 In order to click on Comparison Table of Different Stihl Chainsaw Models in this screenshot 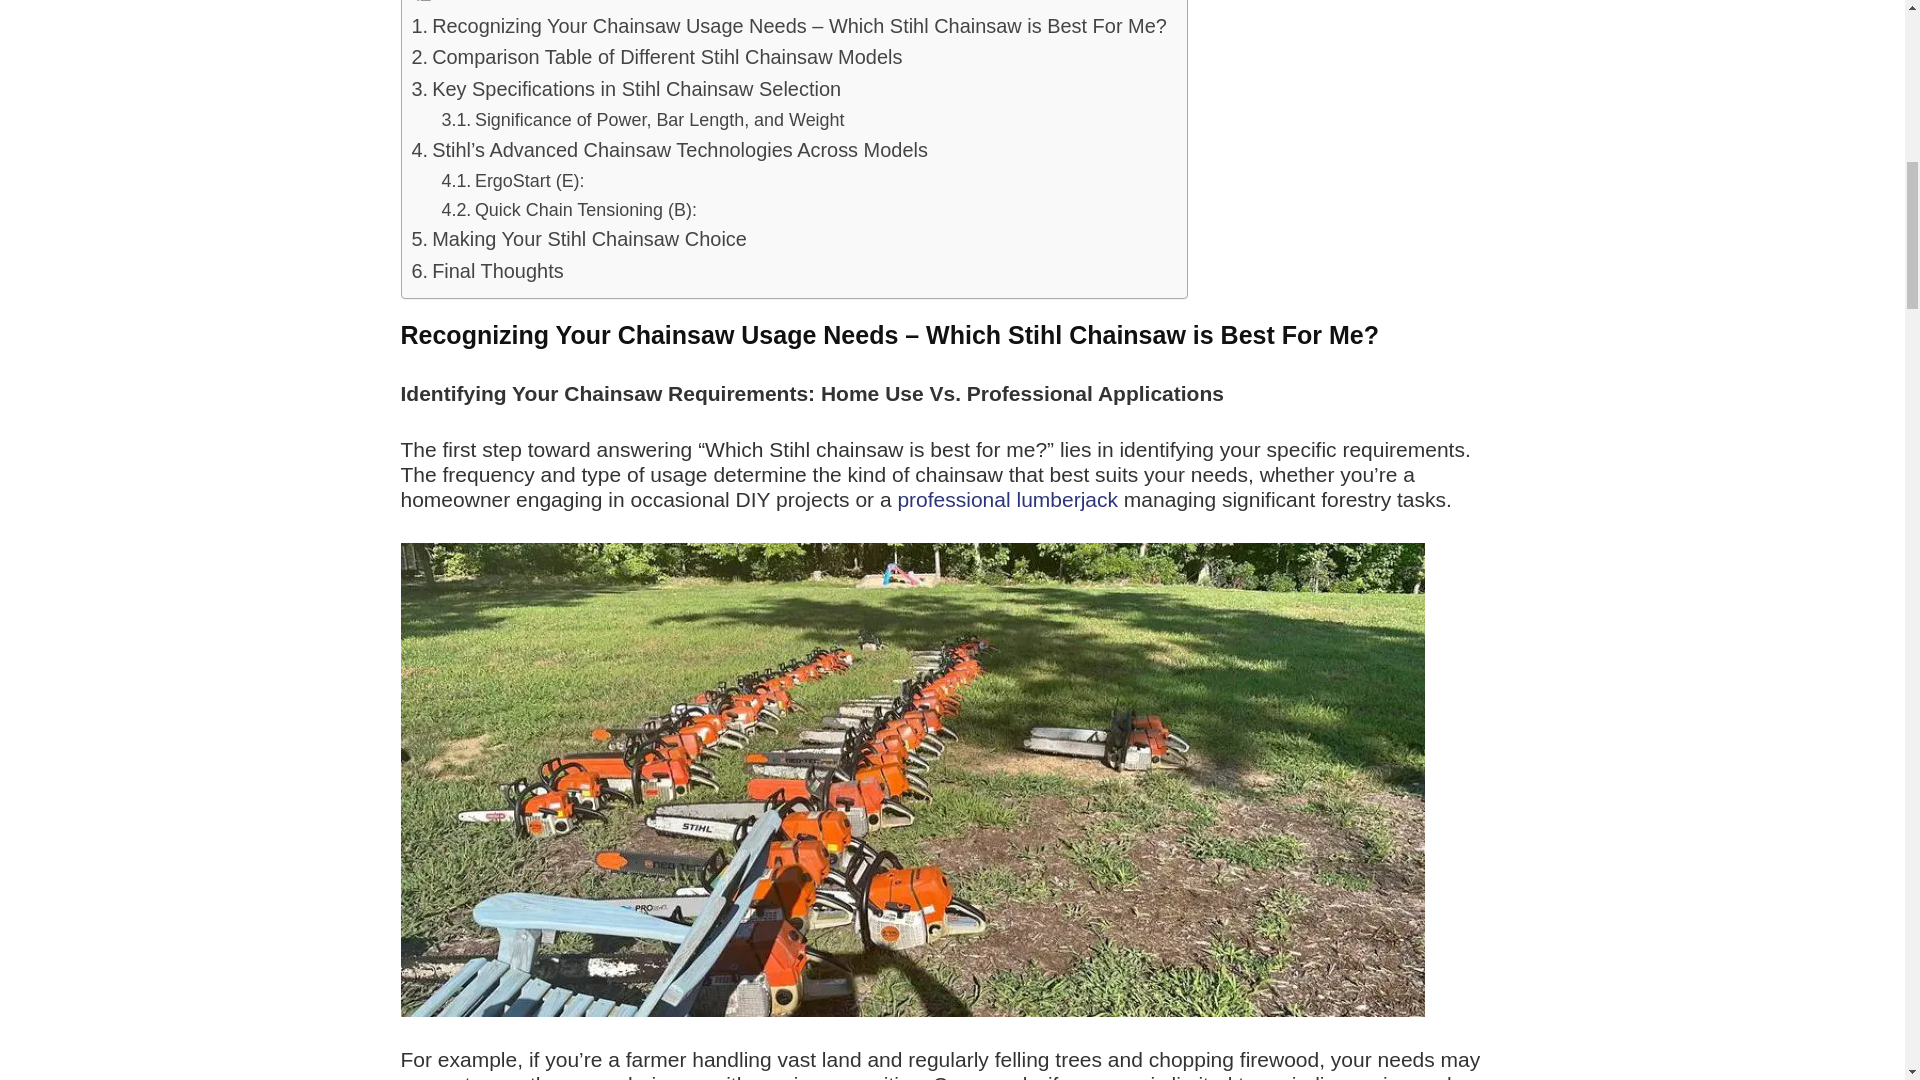, I will do `click(657, 58)`.